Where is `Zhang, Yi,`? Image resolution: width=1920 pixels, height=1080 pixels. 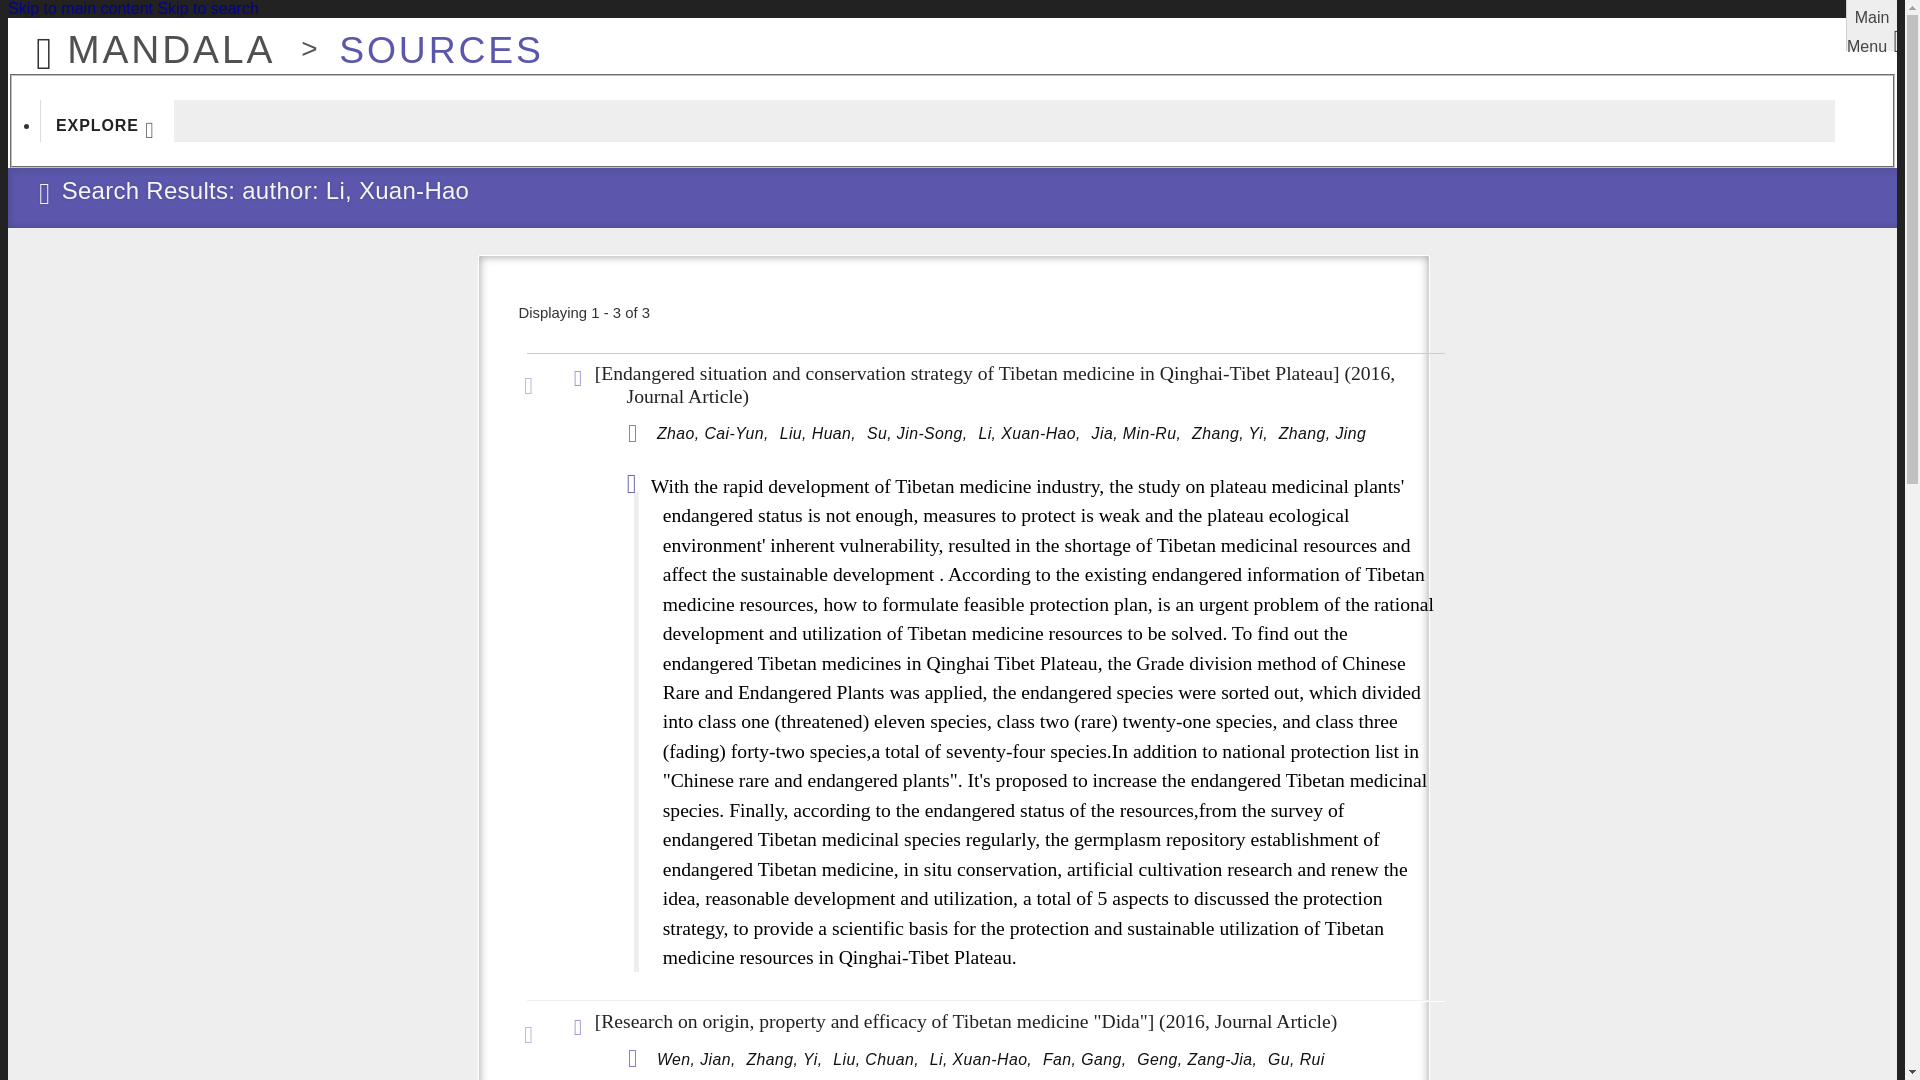 Zhang, Yi, is located at coordinates (1232, 434).